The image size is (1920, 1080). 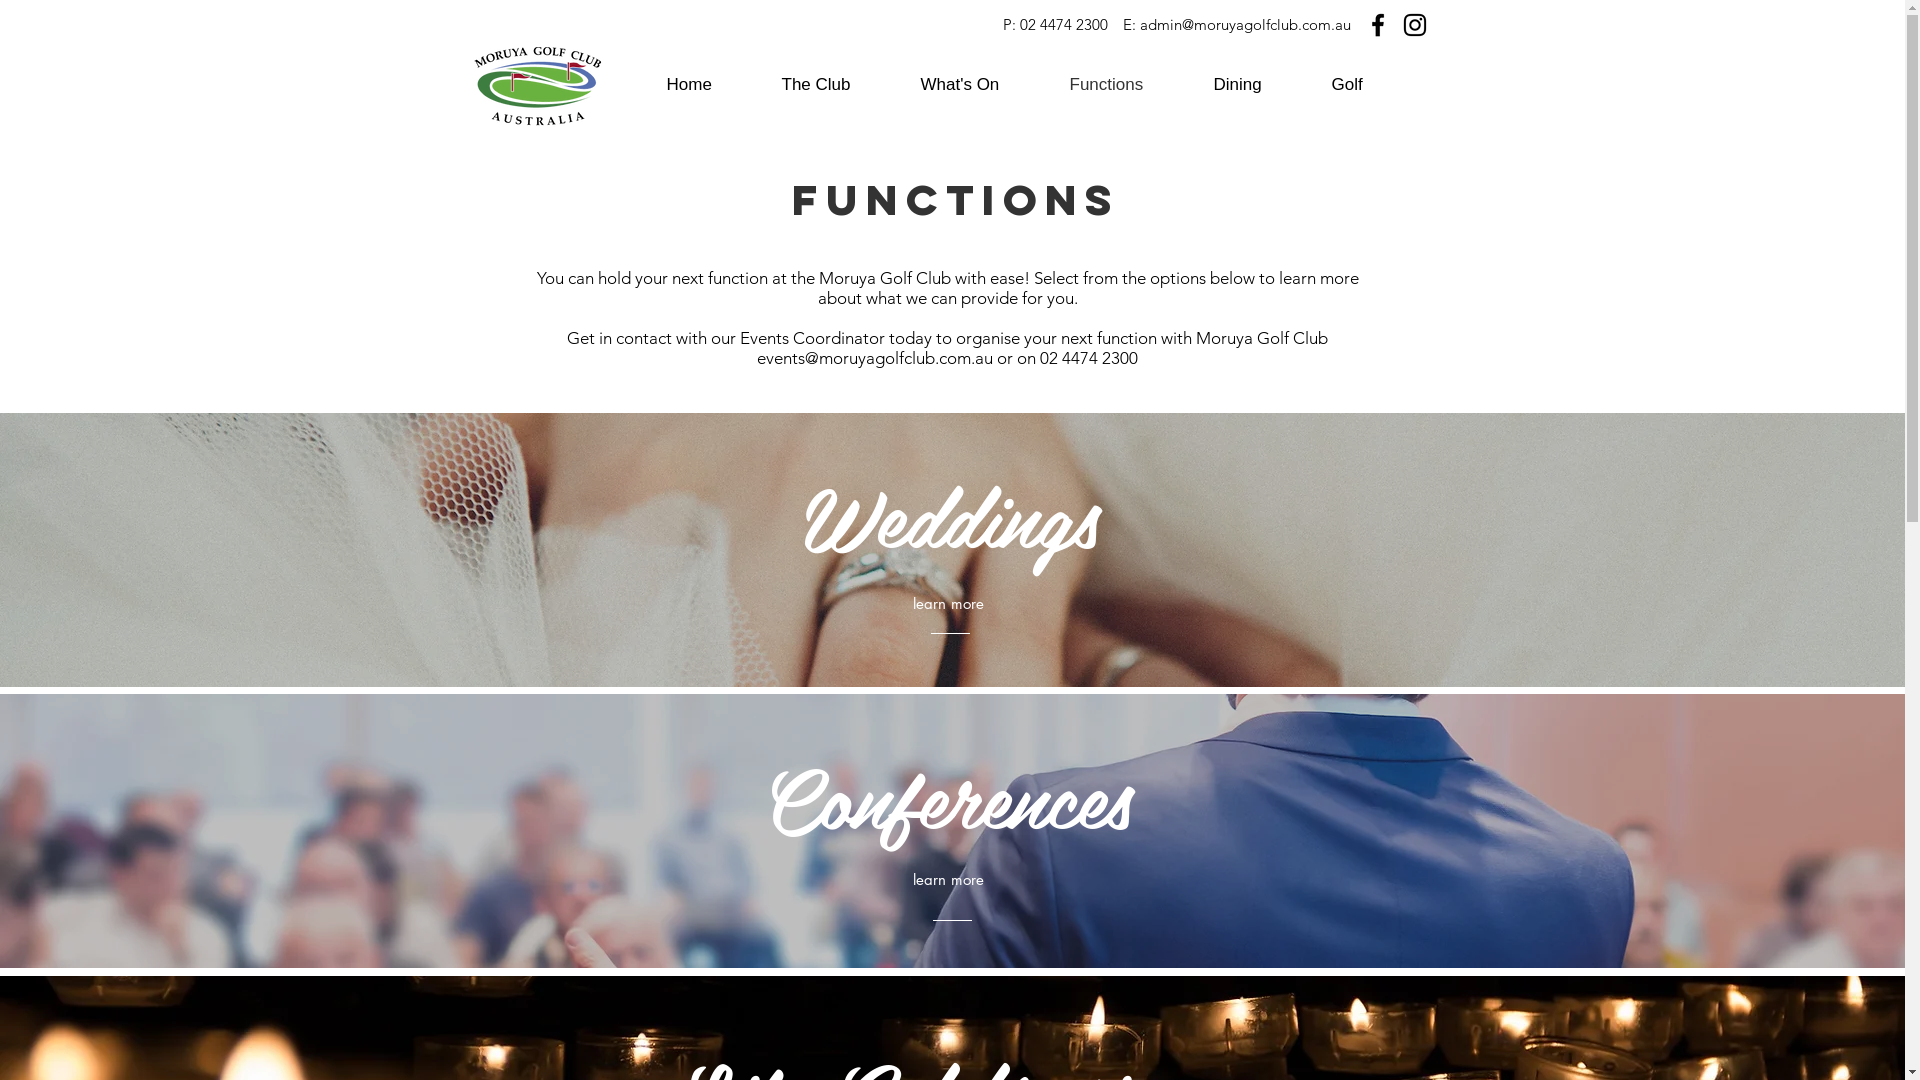 I want to click on learn more, so click(x=948, y=604).